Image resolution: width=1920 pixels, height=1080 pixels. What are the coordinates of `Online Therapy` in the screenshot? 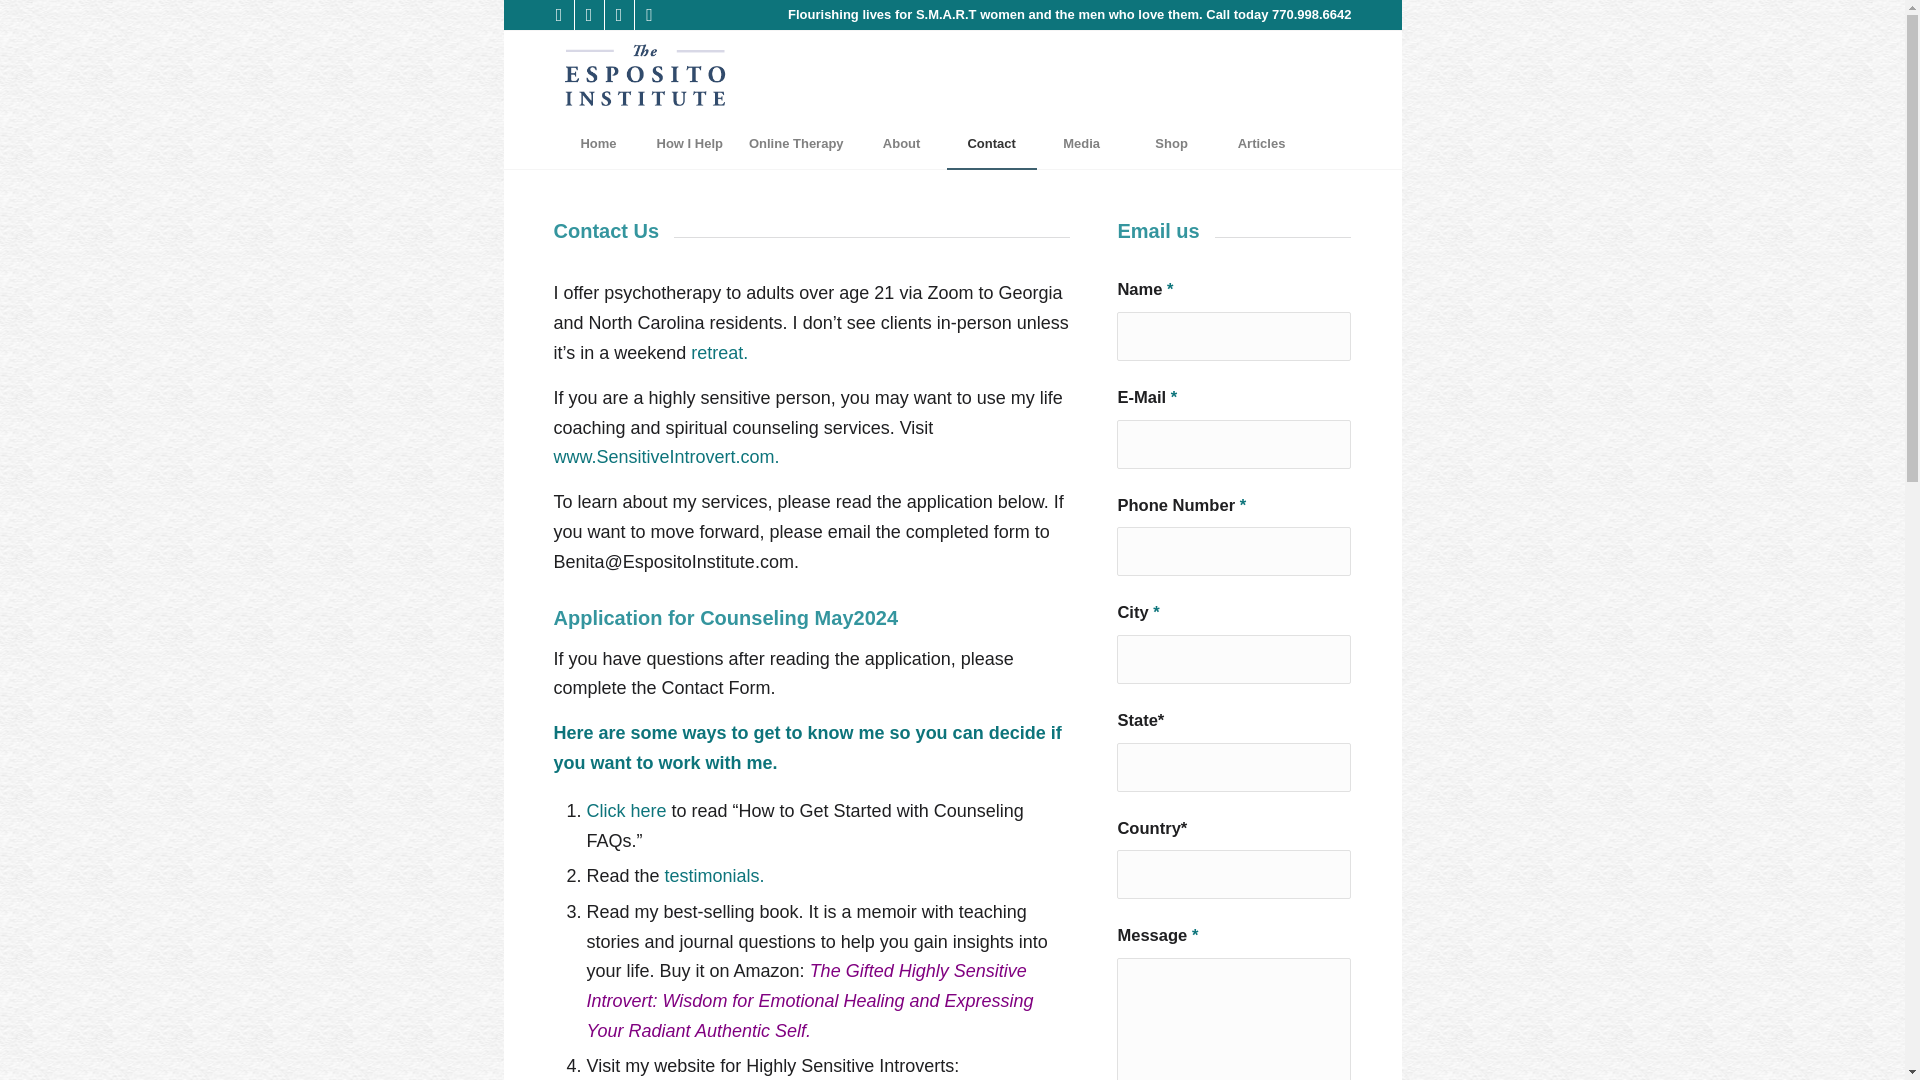 It's located at (796, 143).